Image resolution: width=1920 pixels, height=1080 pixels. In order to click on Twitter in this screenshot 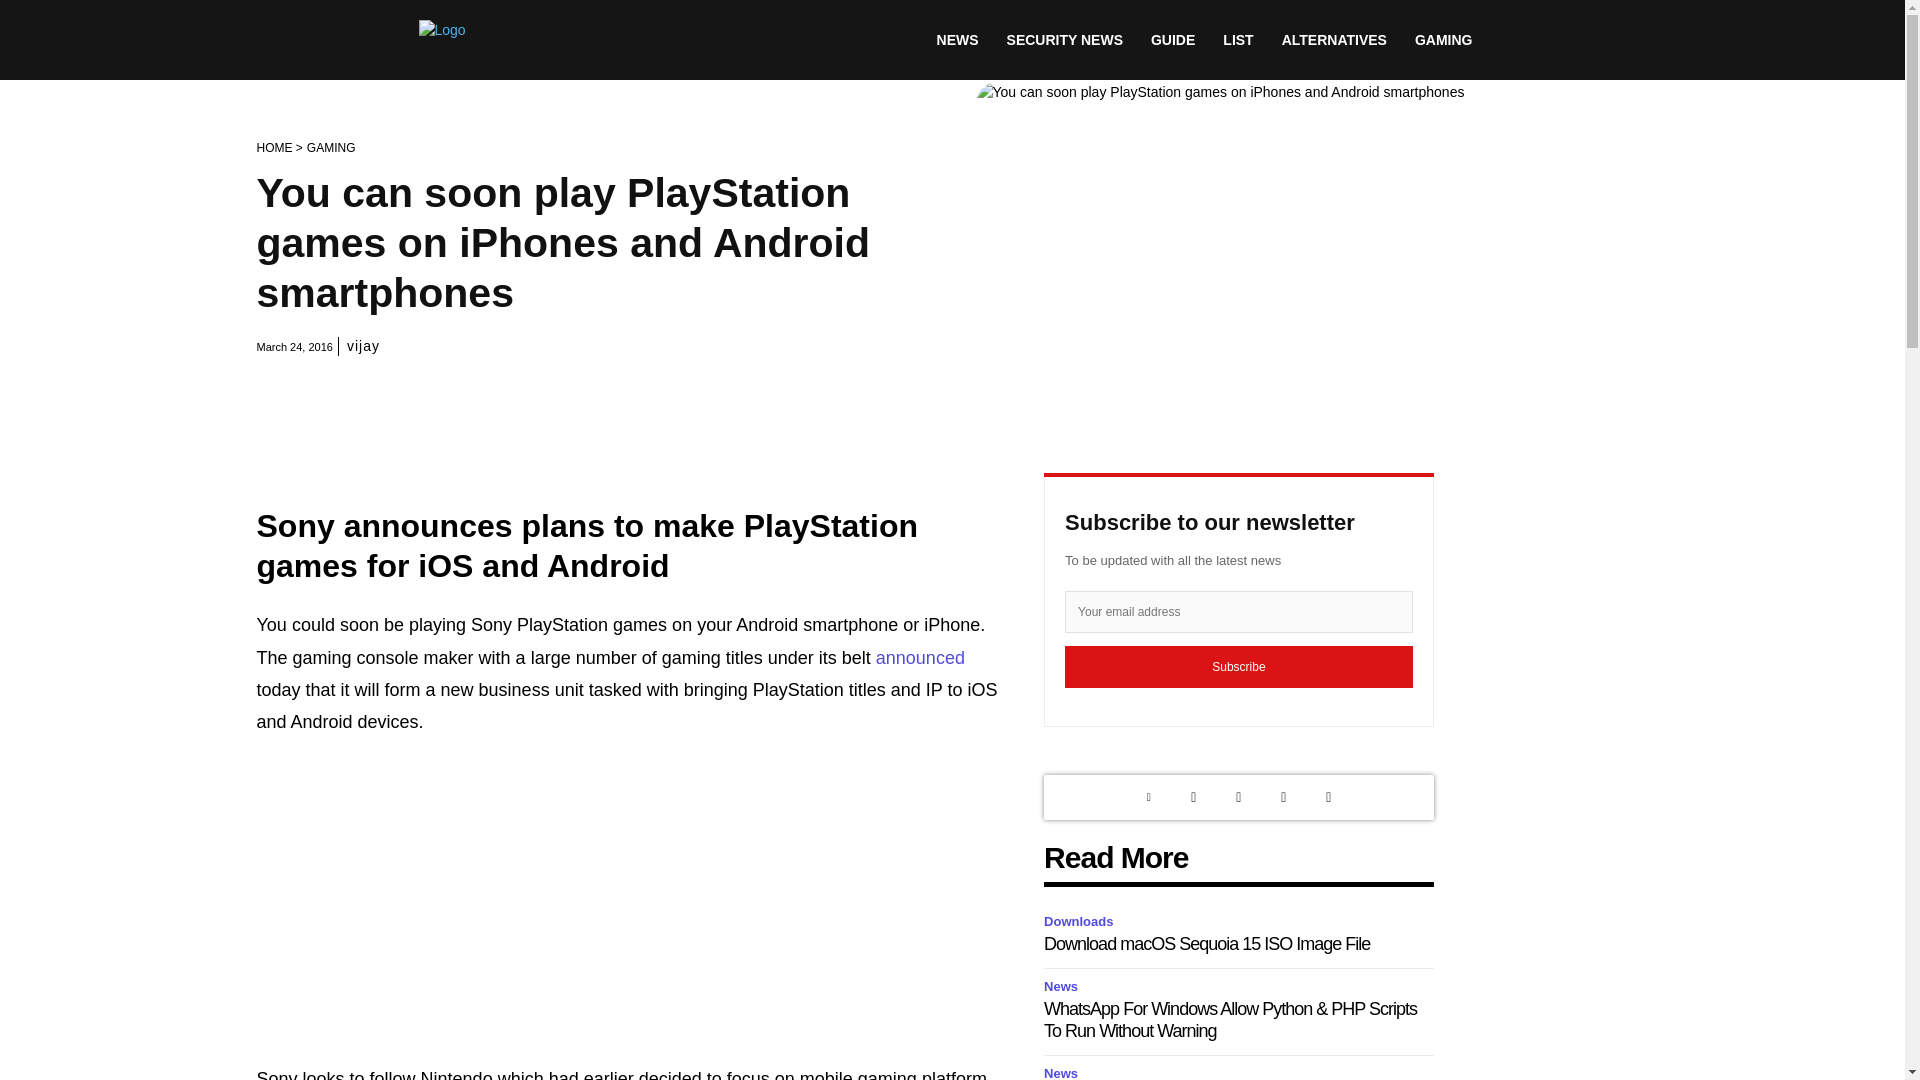, I will do `click(1193, 797)`.